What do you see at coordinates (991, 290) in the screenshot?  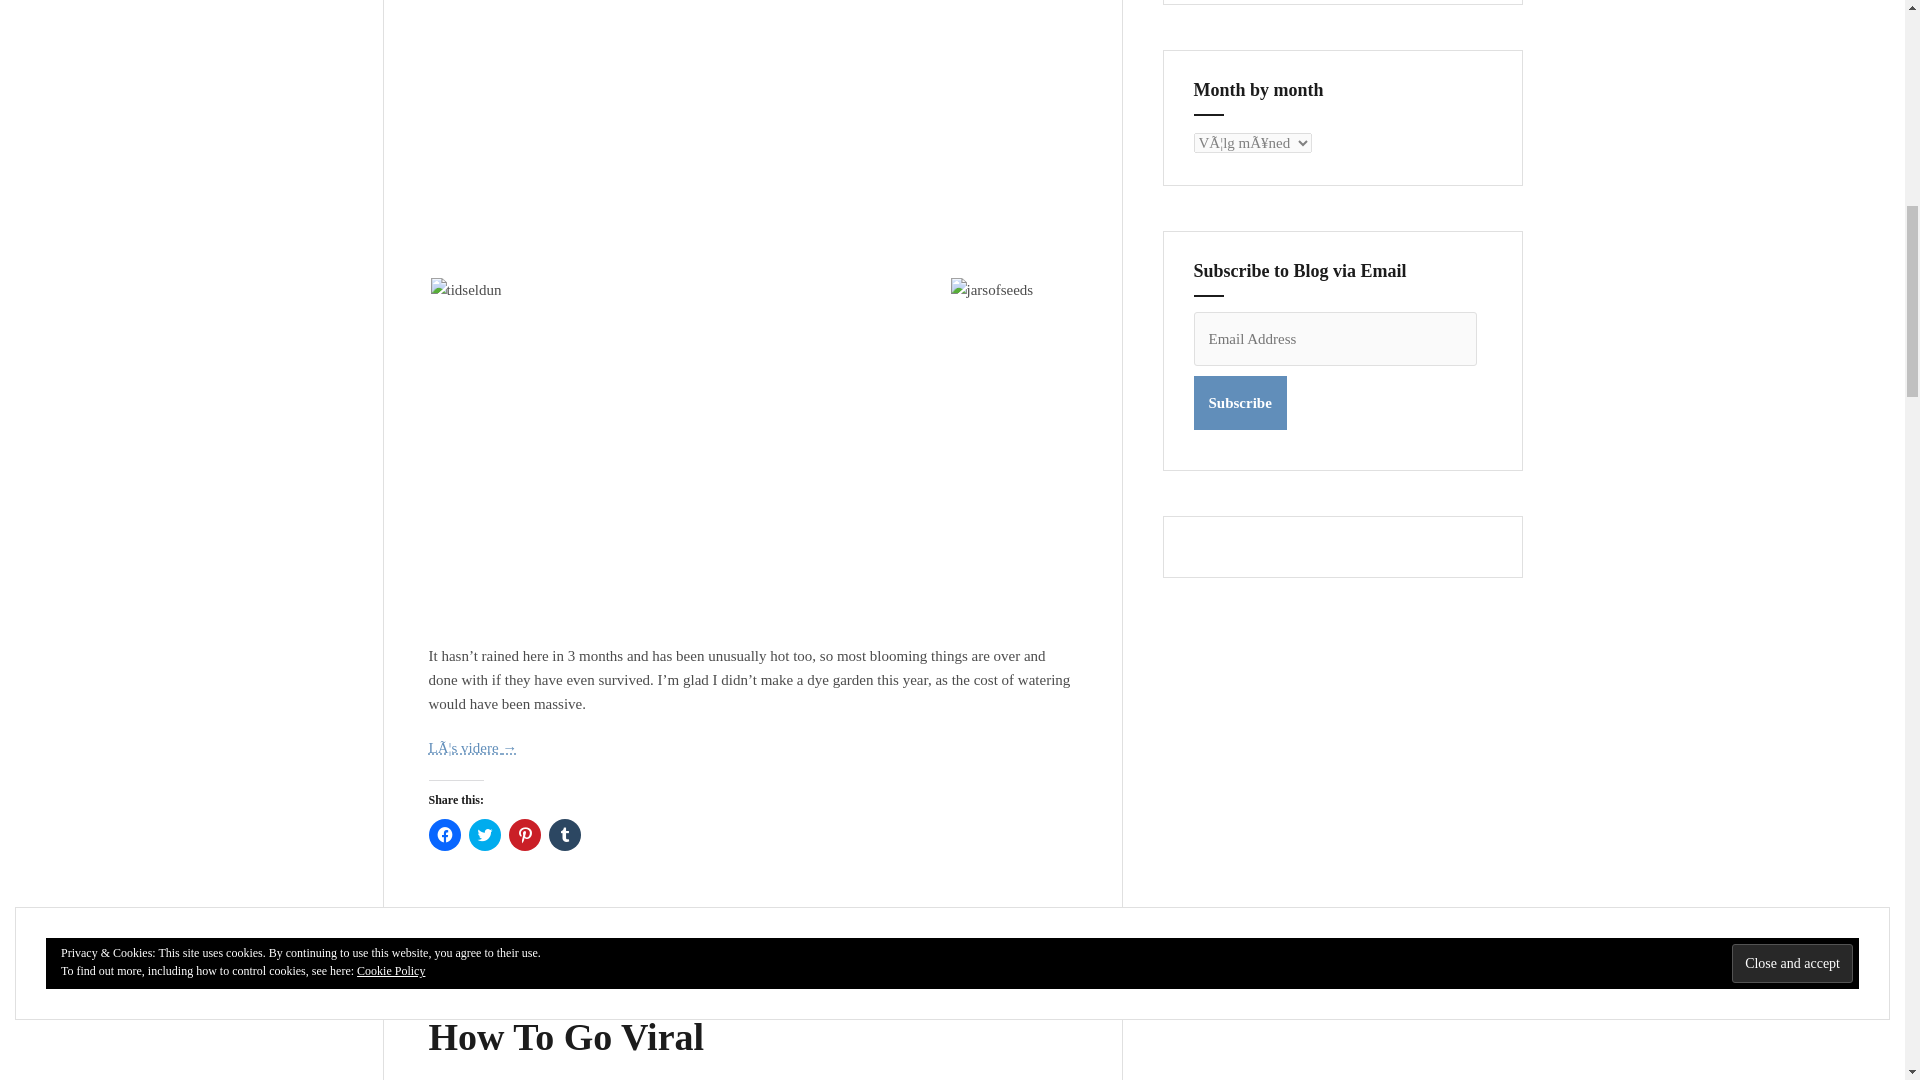 I see `jarsofseeds` at bounding box center [991, 290].